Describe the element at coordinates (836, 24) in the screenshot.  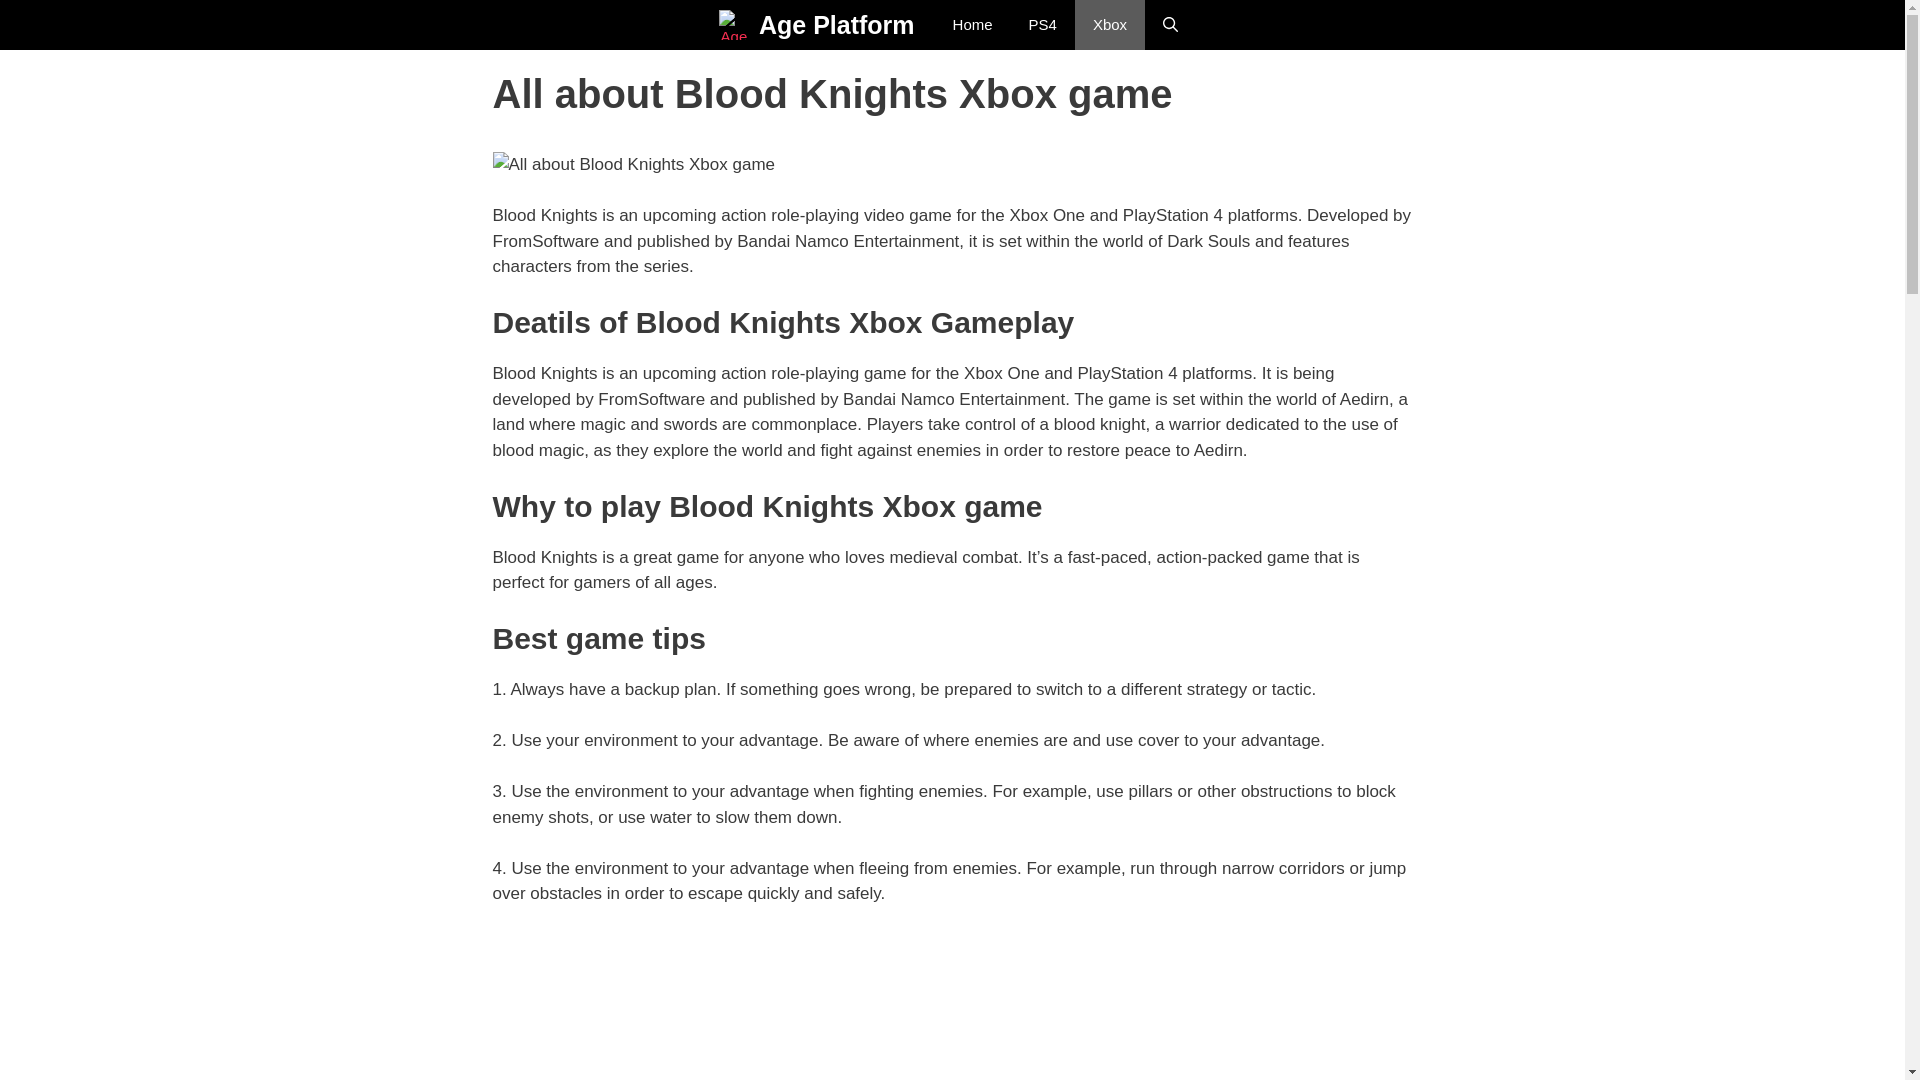
I see `Age Platform` at that location.